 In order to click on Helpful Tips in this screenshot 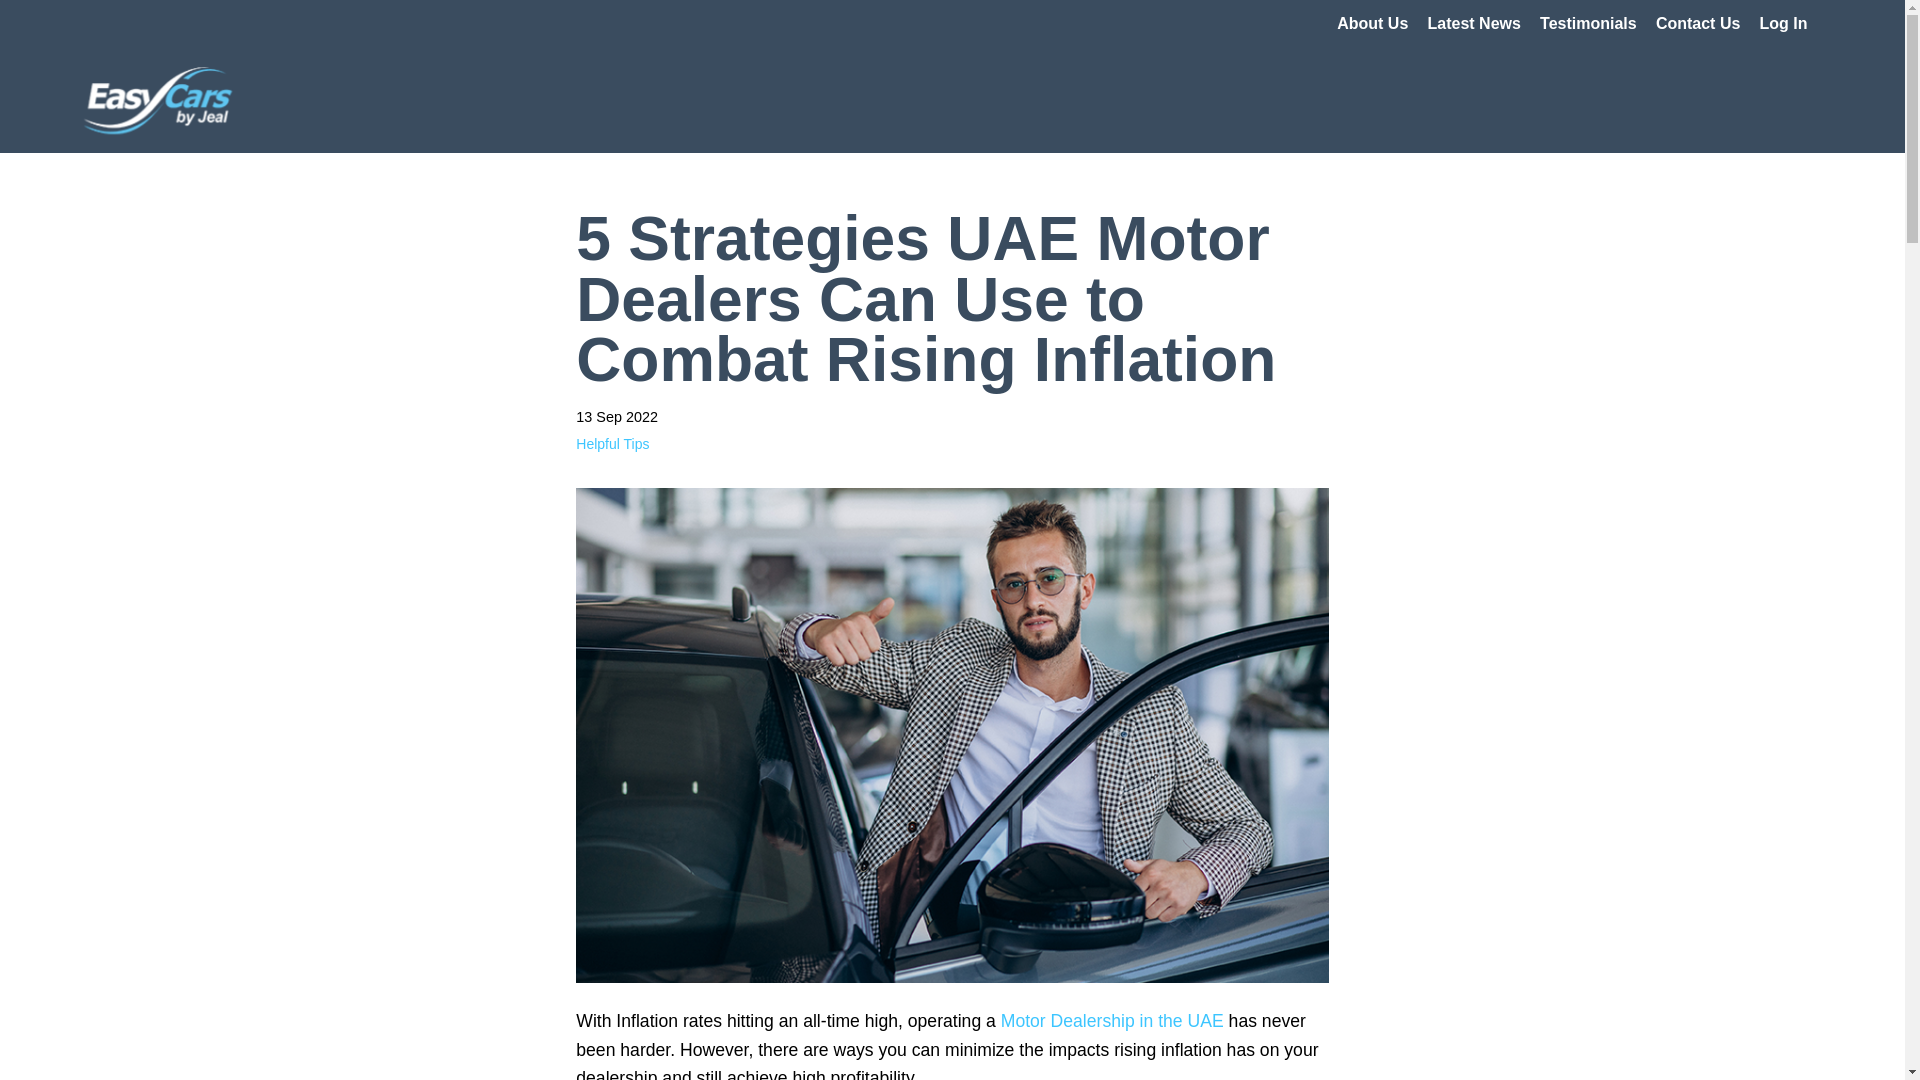, I will do `click(612, 444)`.